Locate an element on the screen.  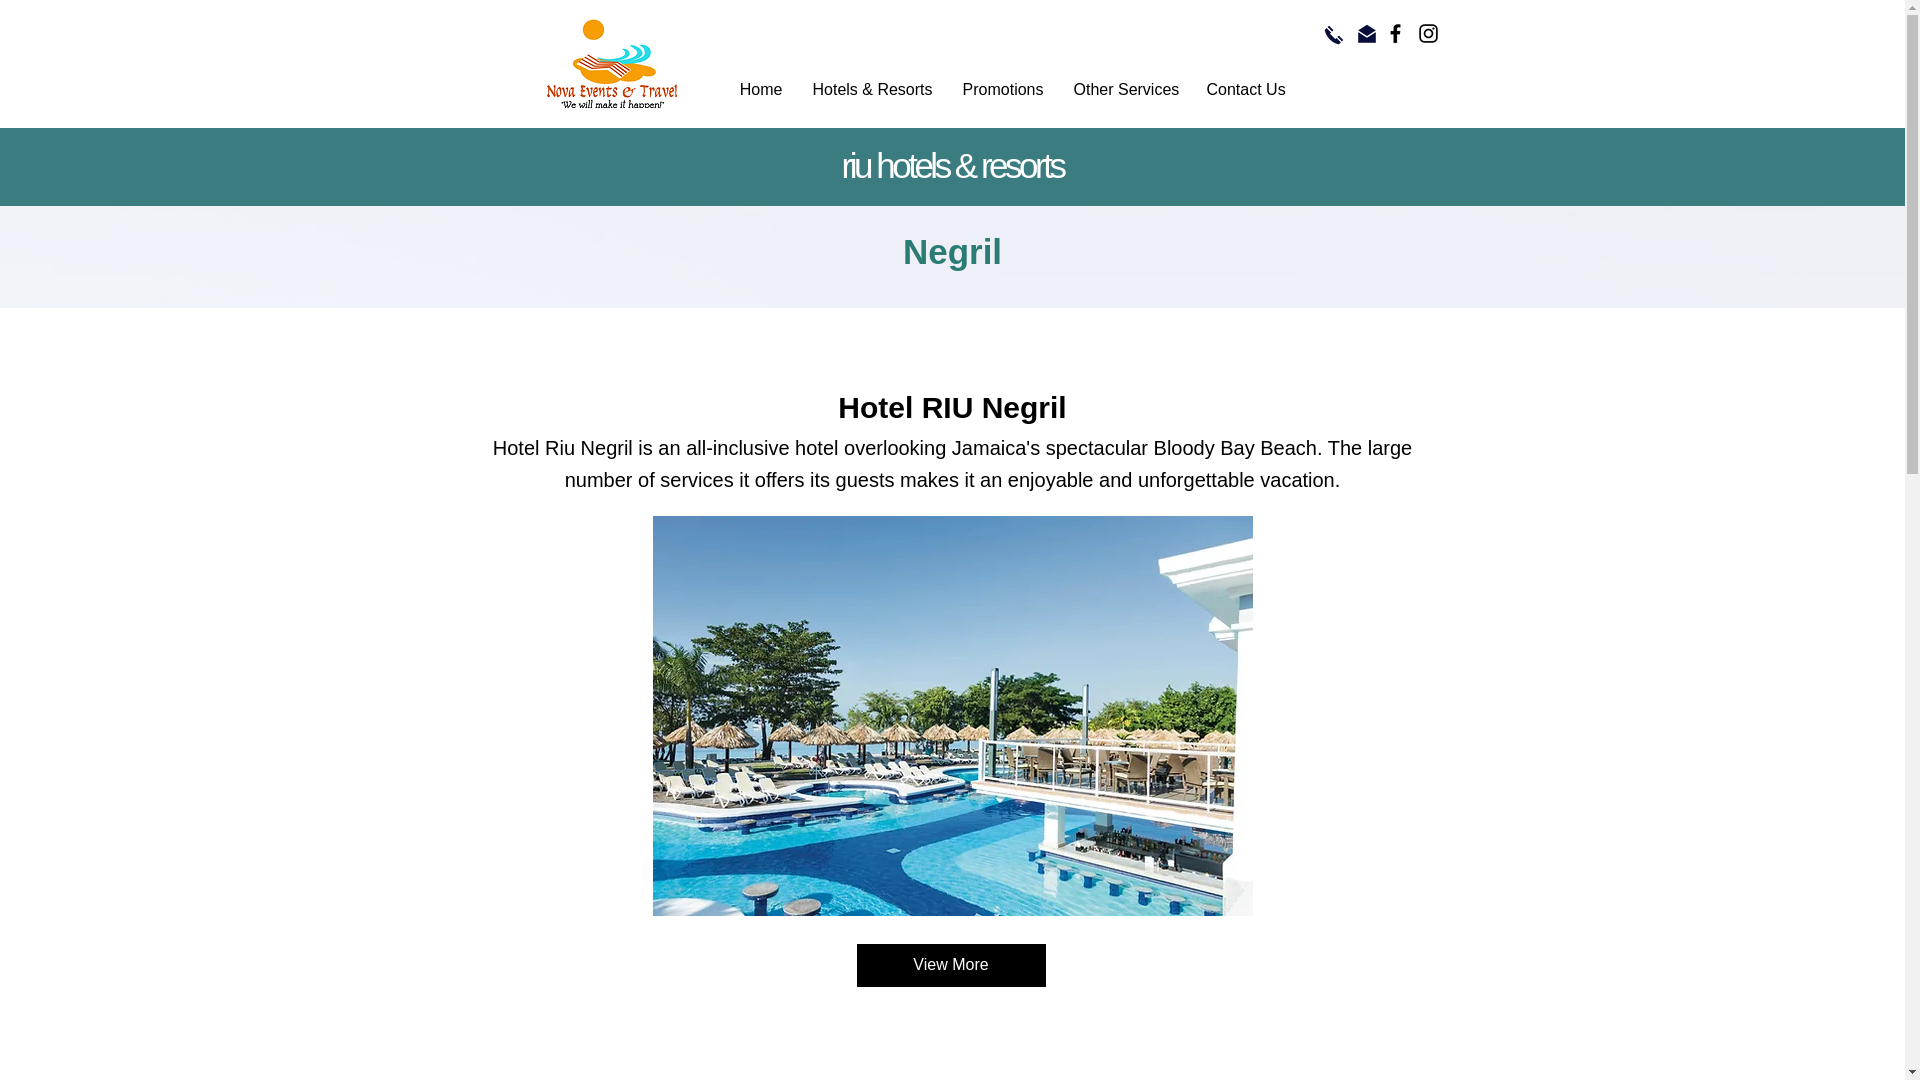
Other Services is located at coordinates (1124, 89).